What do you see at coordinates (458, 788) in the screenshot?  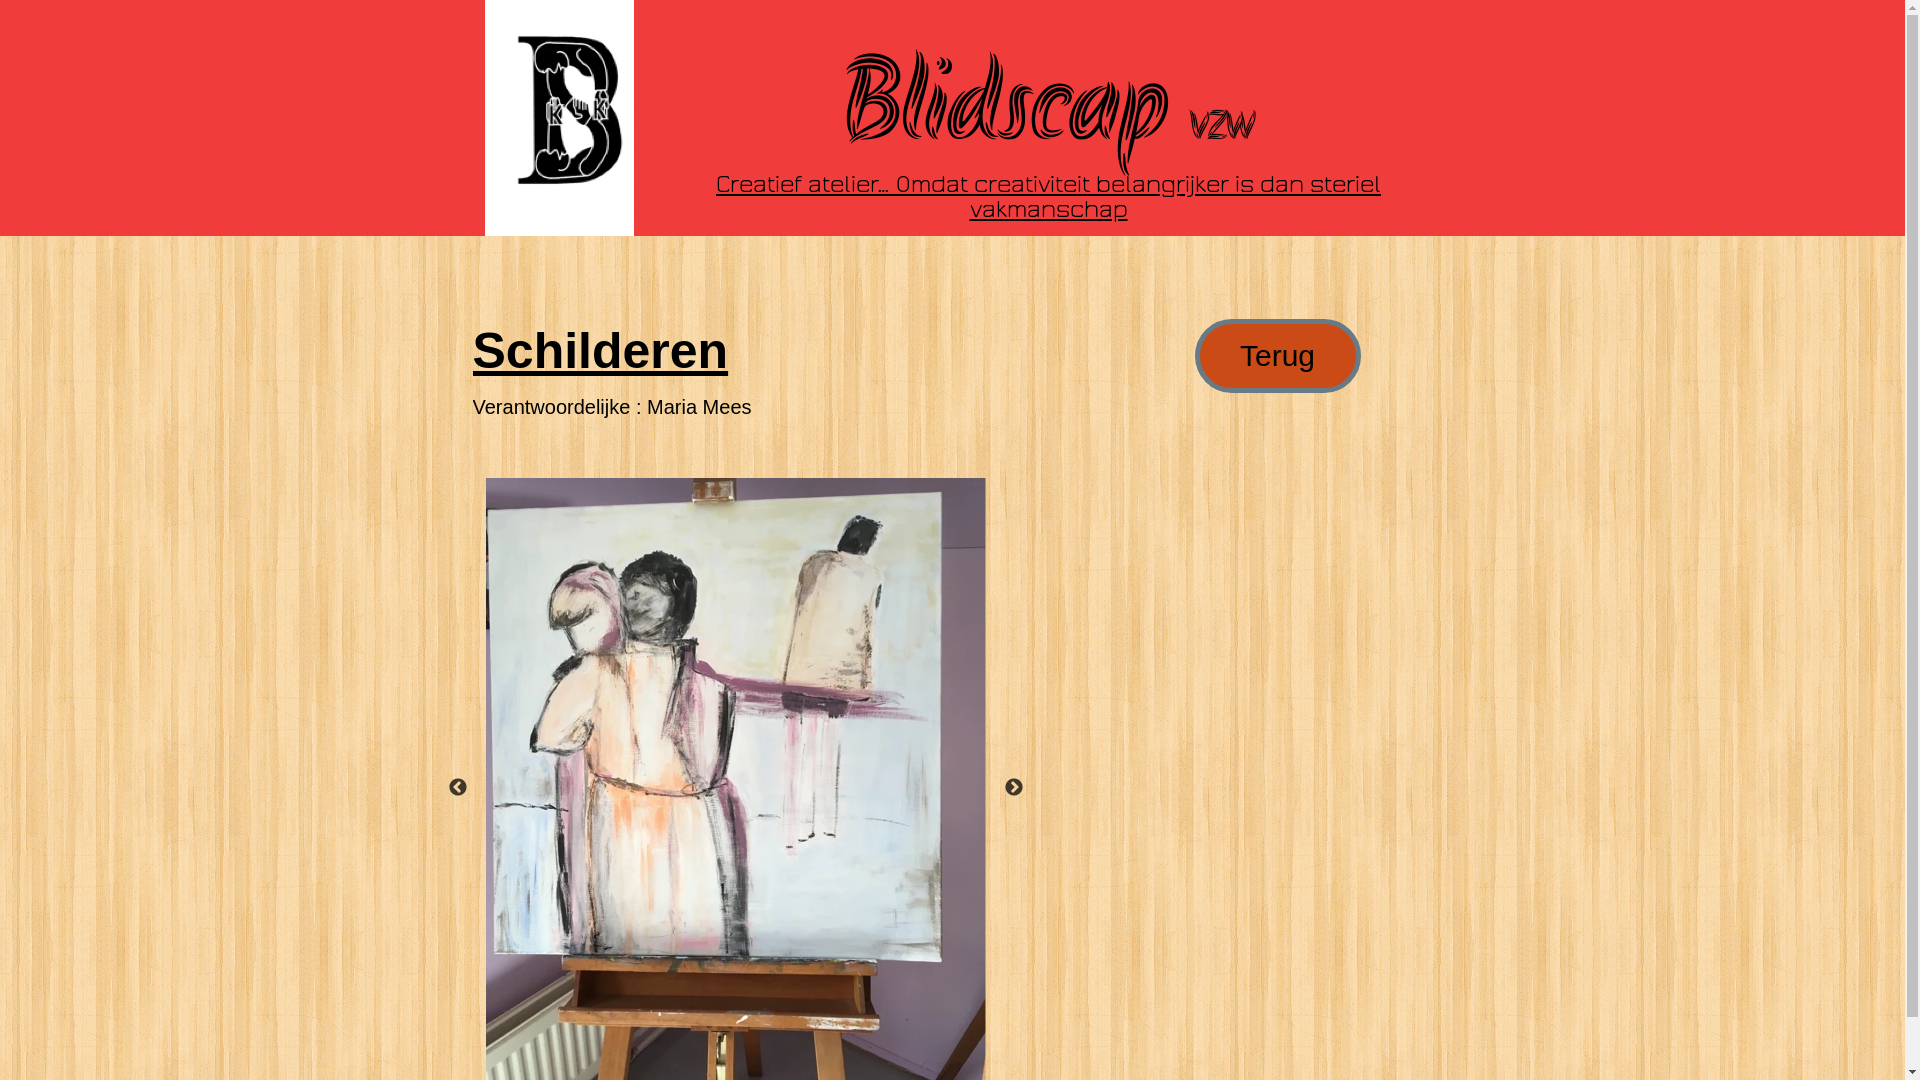 I see `Previous` at bounding box center [458, 788].